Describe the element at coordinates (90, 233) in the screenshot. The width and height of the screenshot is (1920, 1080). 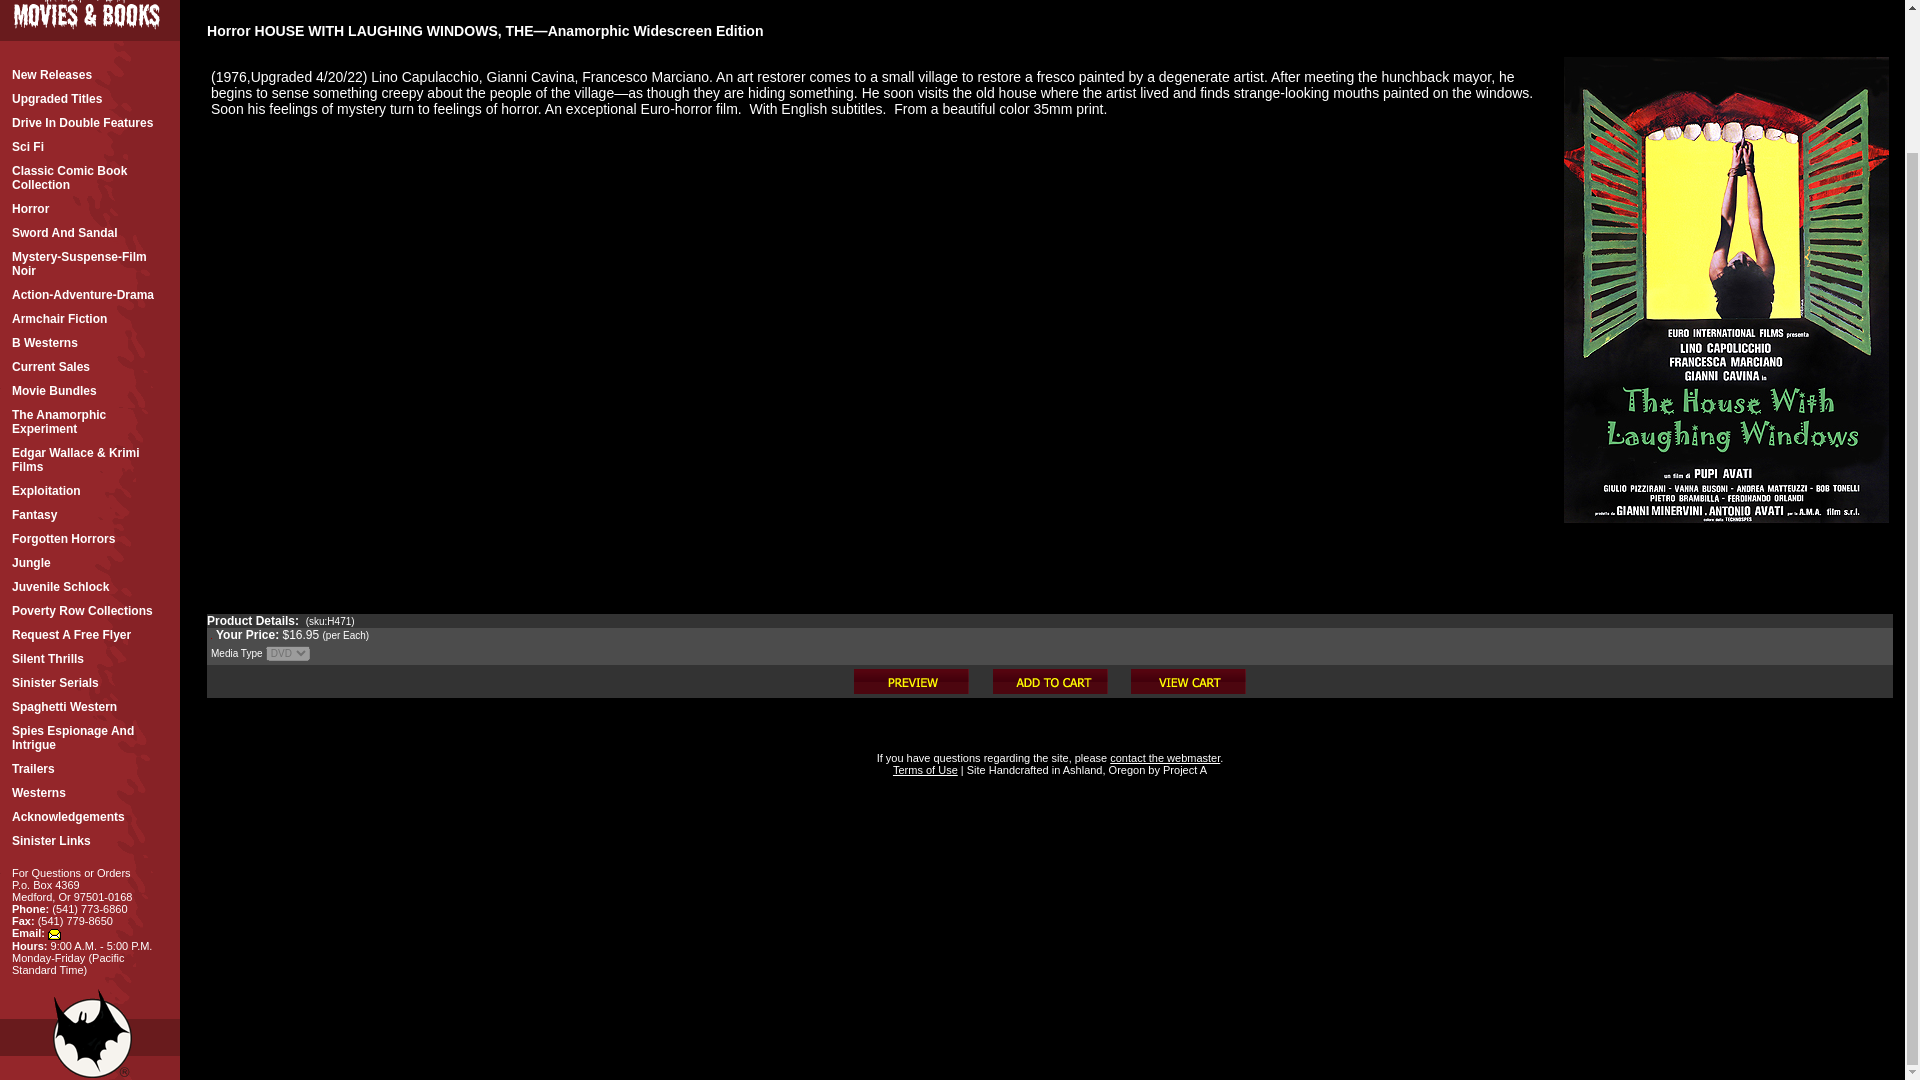
I see `Sword And Sandal` at that location.